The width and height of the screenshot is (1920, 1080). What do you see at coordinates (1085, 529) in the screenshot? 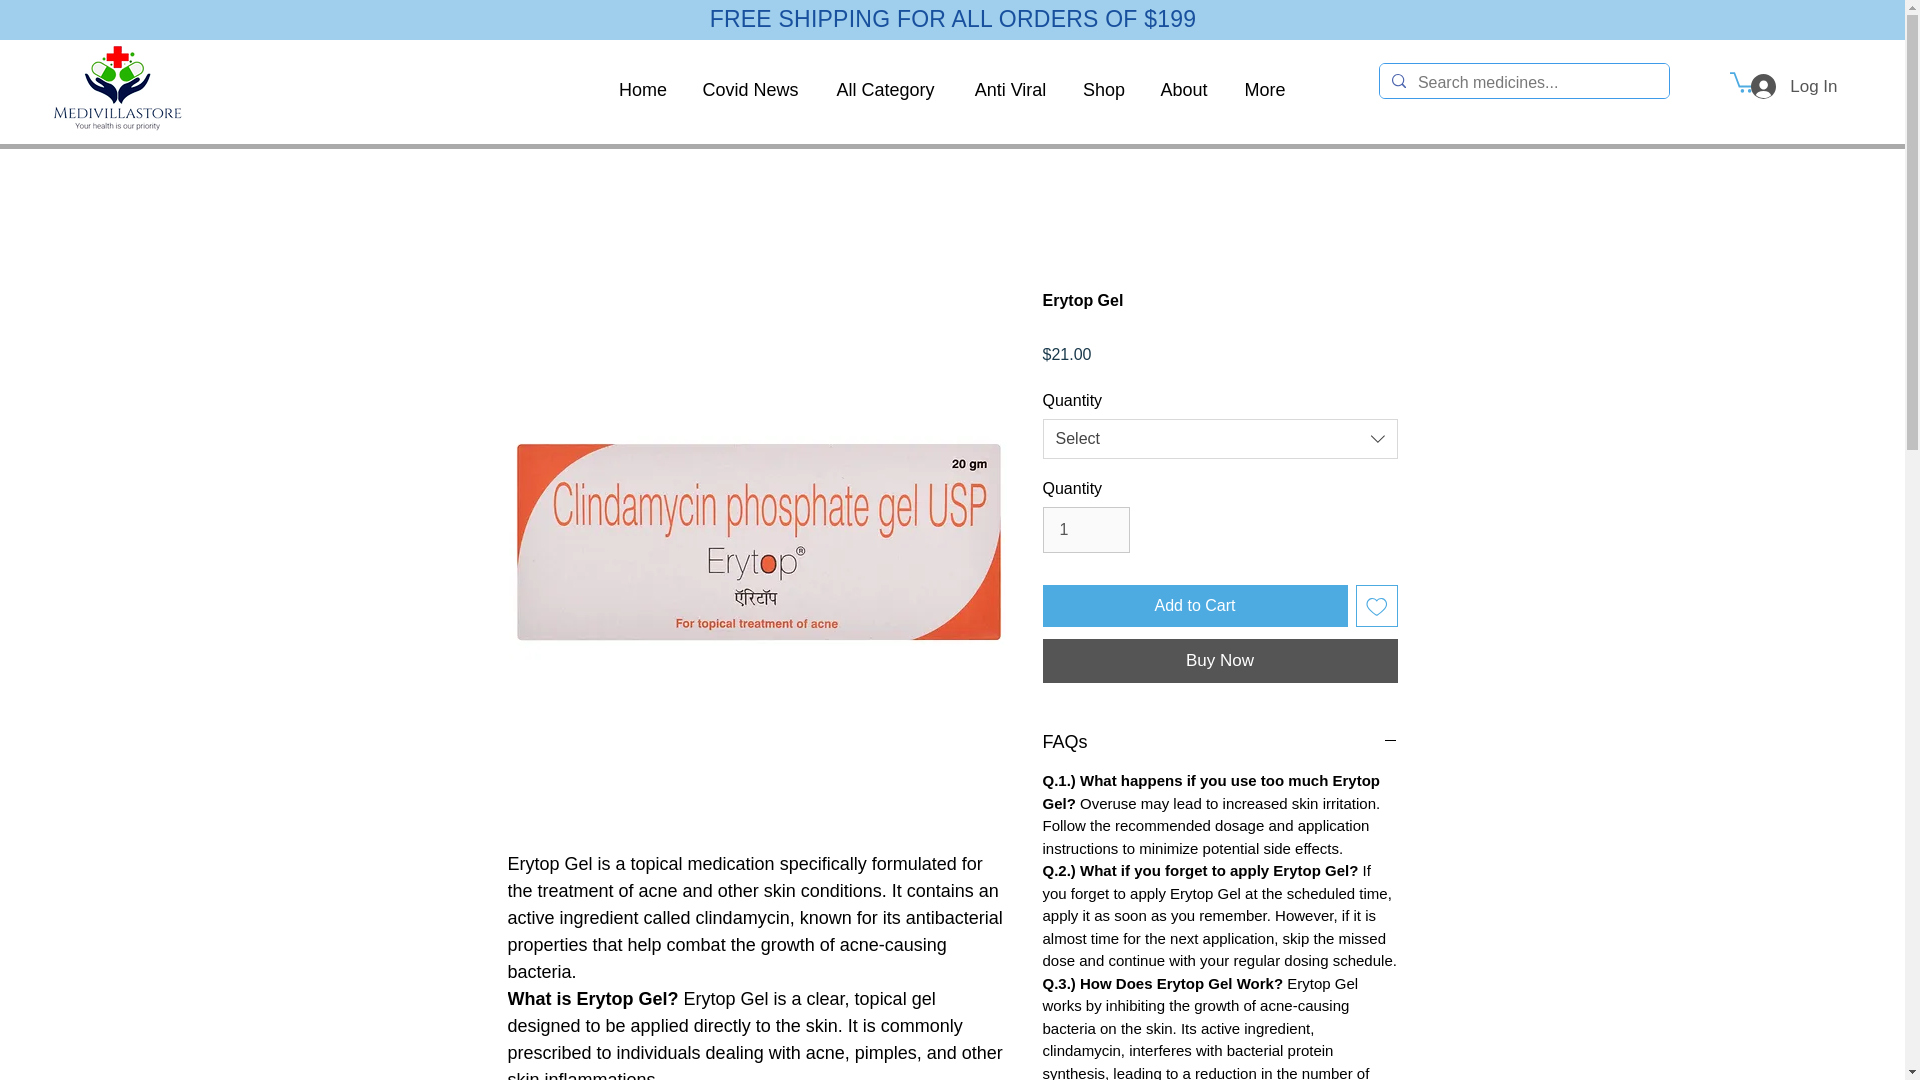
I see `1` at bounding box center [1085, 529].